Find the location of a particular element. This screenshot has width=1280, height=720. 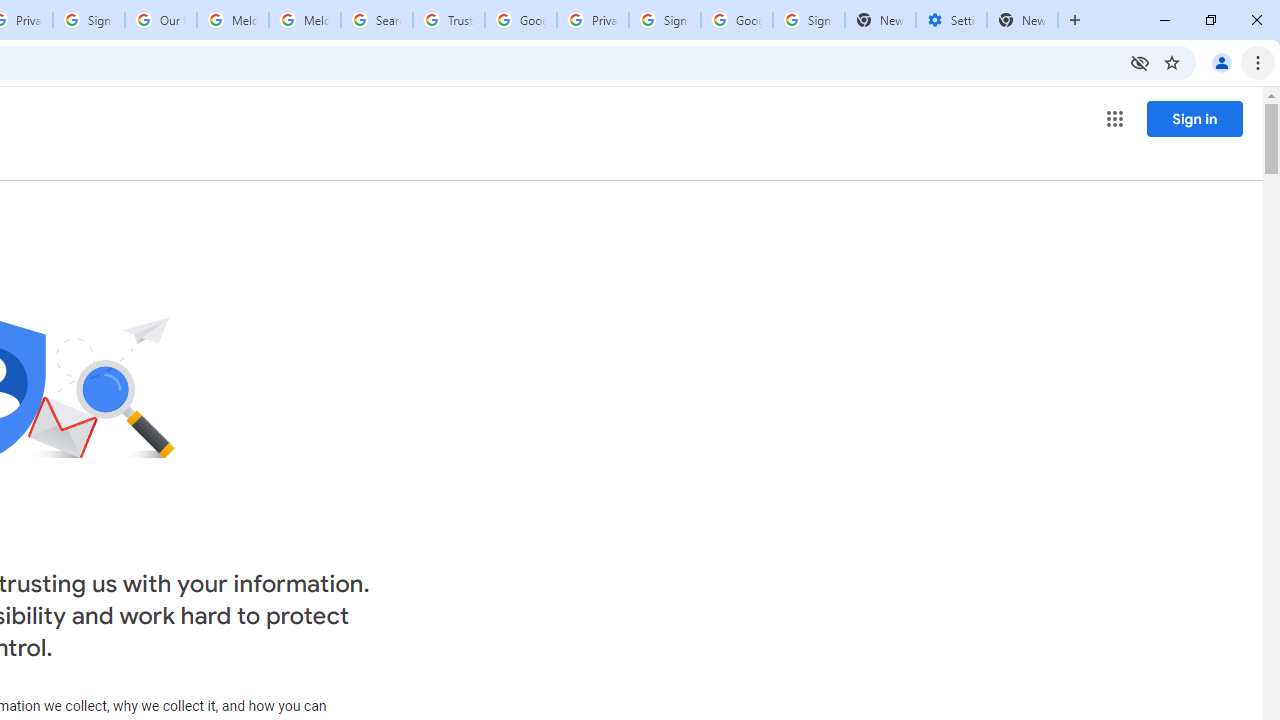

Google Ads - Sign in is located at coordinates (520, 20).